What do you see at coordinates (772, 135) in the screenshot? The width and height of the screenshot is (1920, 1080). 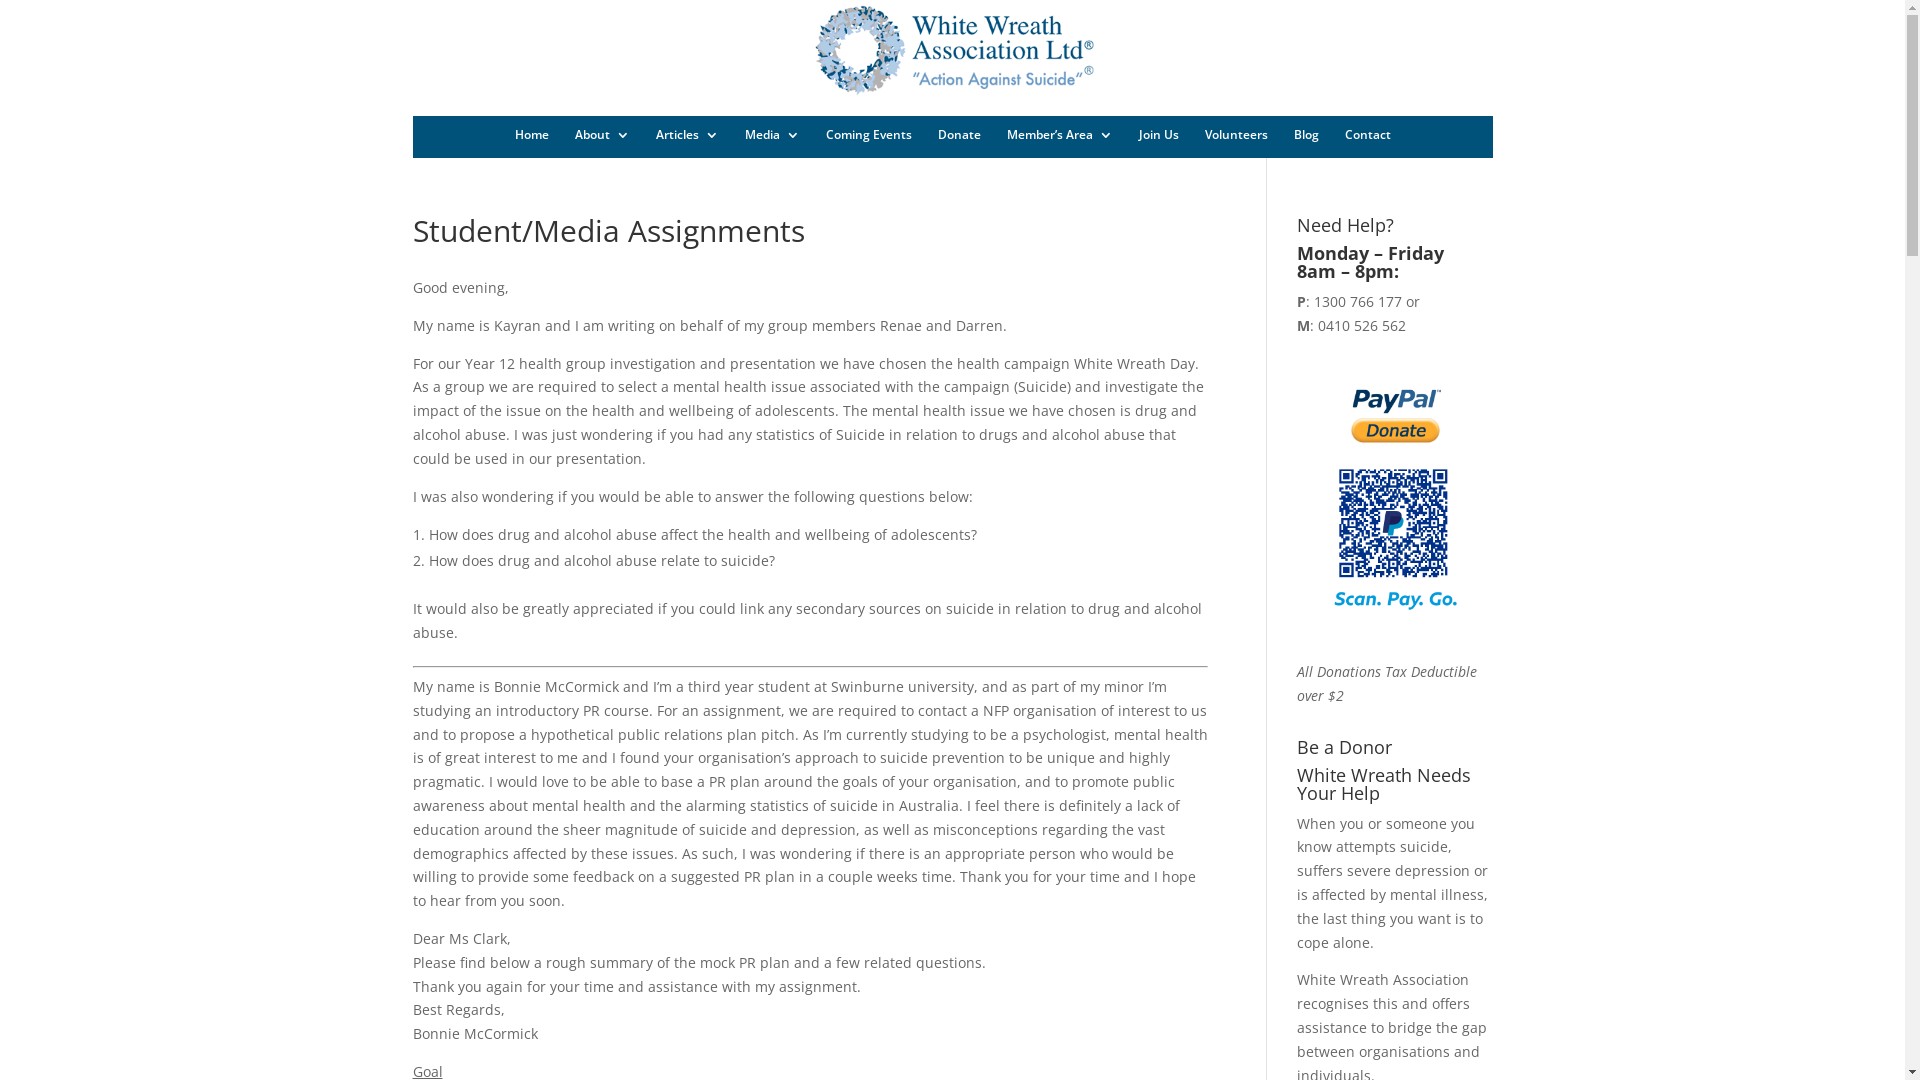 I see `Media` at bounding box center [772, 135].